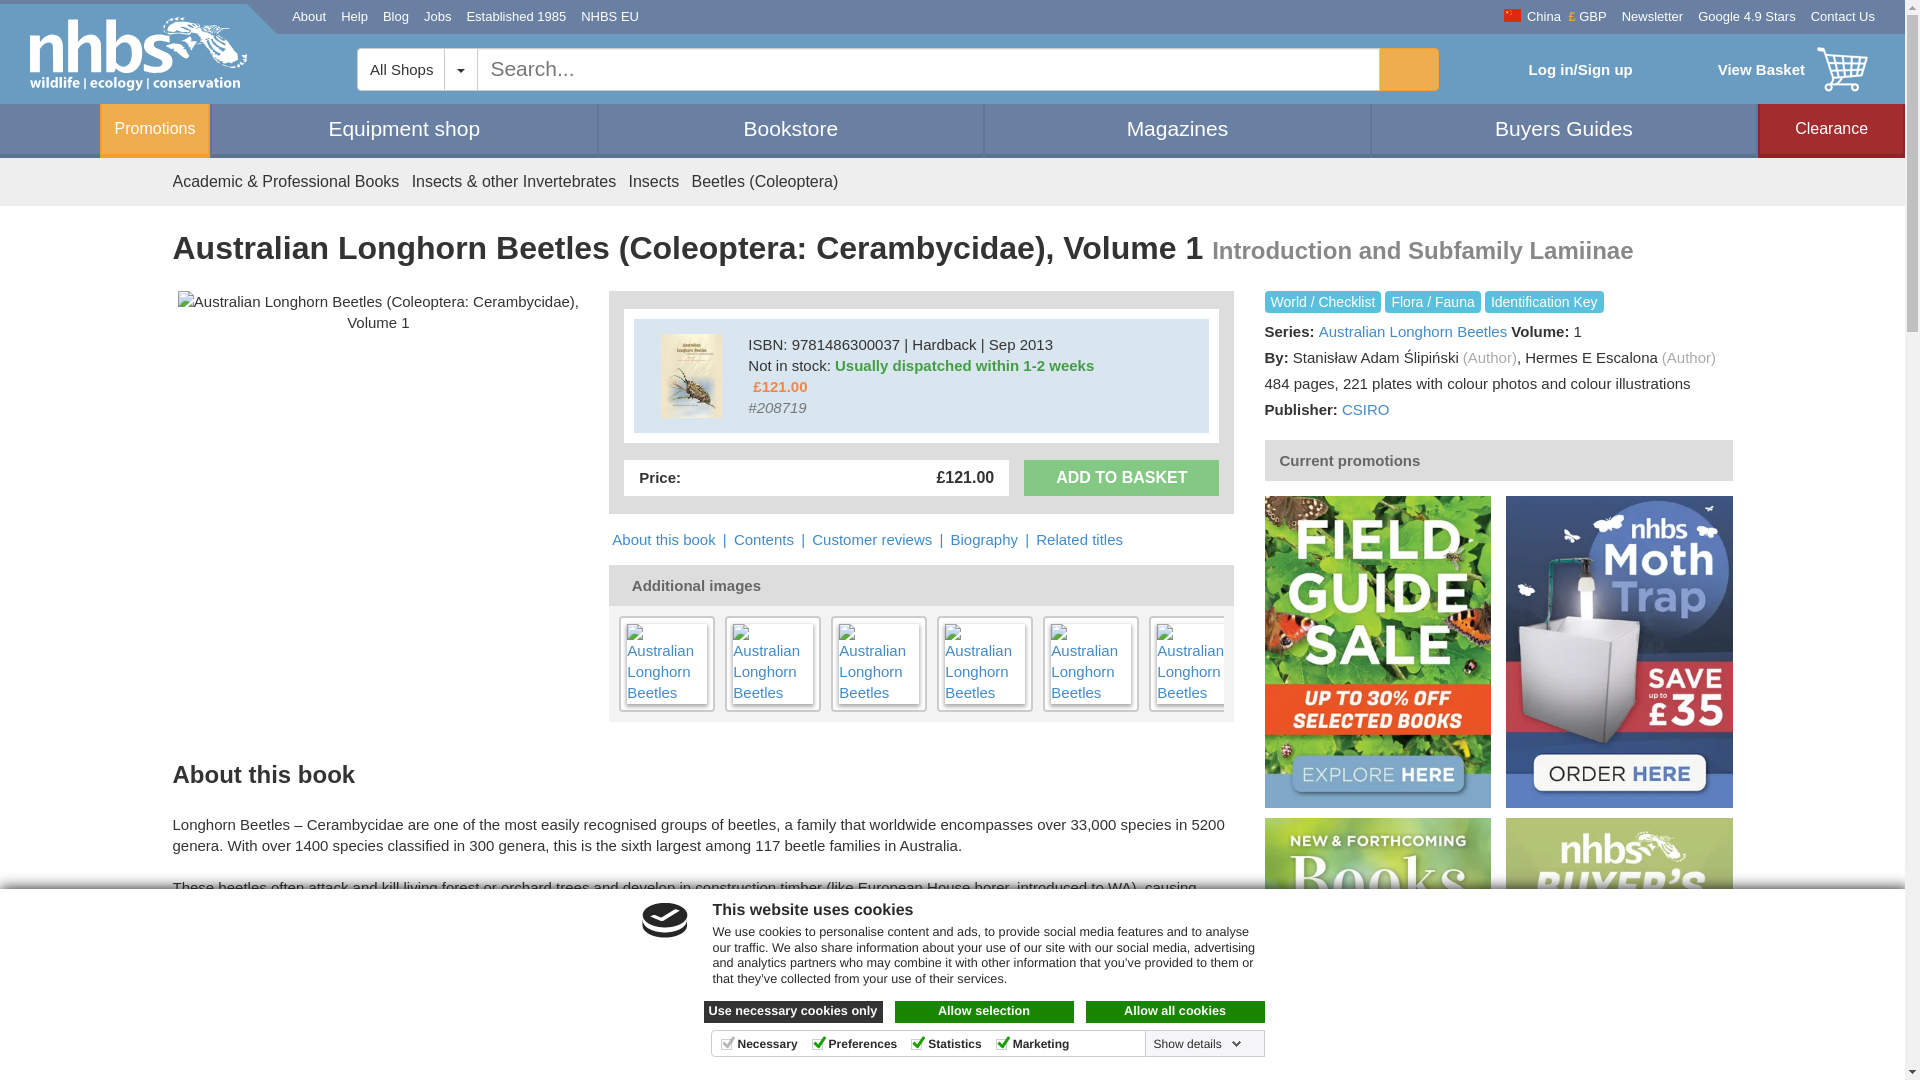  What do you see at coordinates (1198, 1043) in the screenshot?
I see `Show details` at bounding box center [1198, 1043].